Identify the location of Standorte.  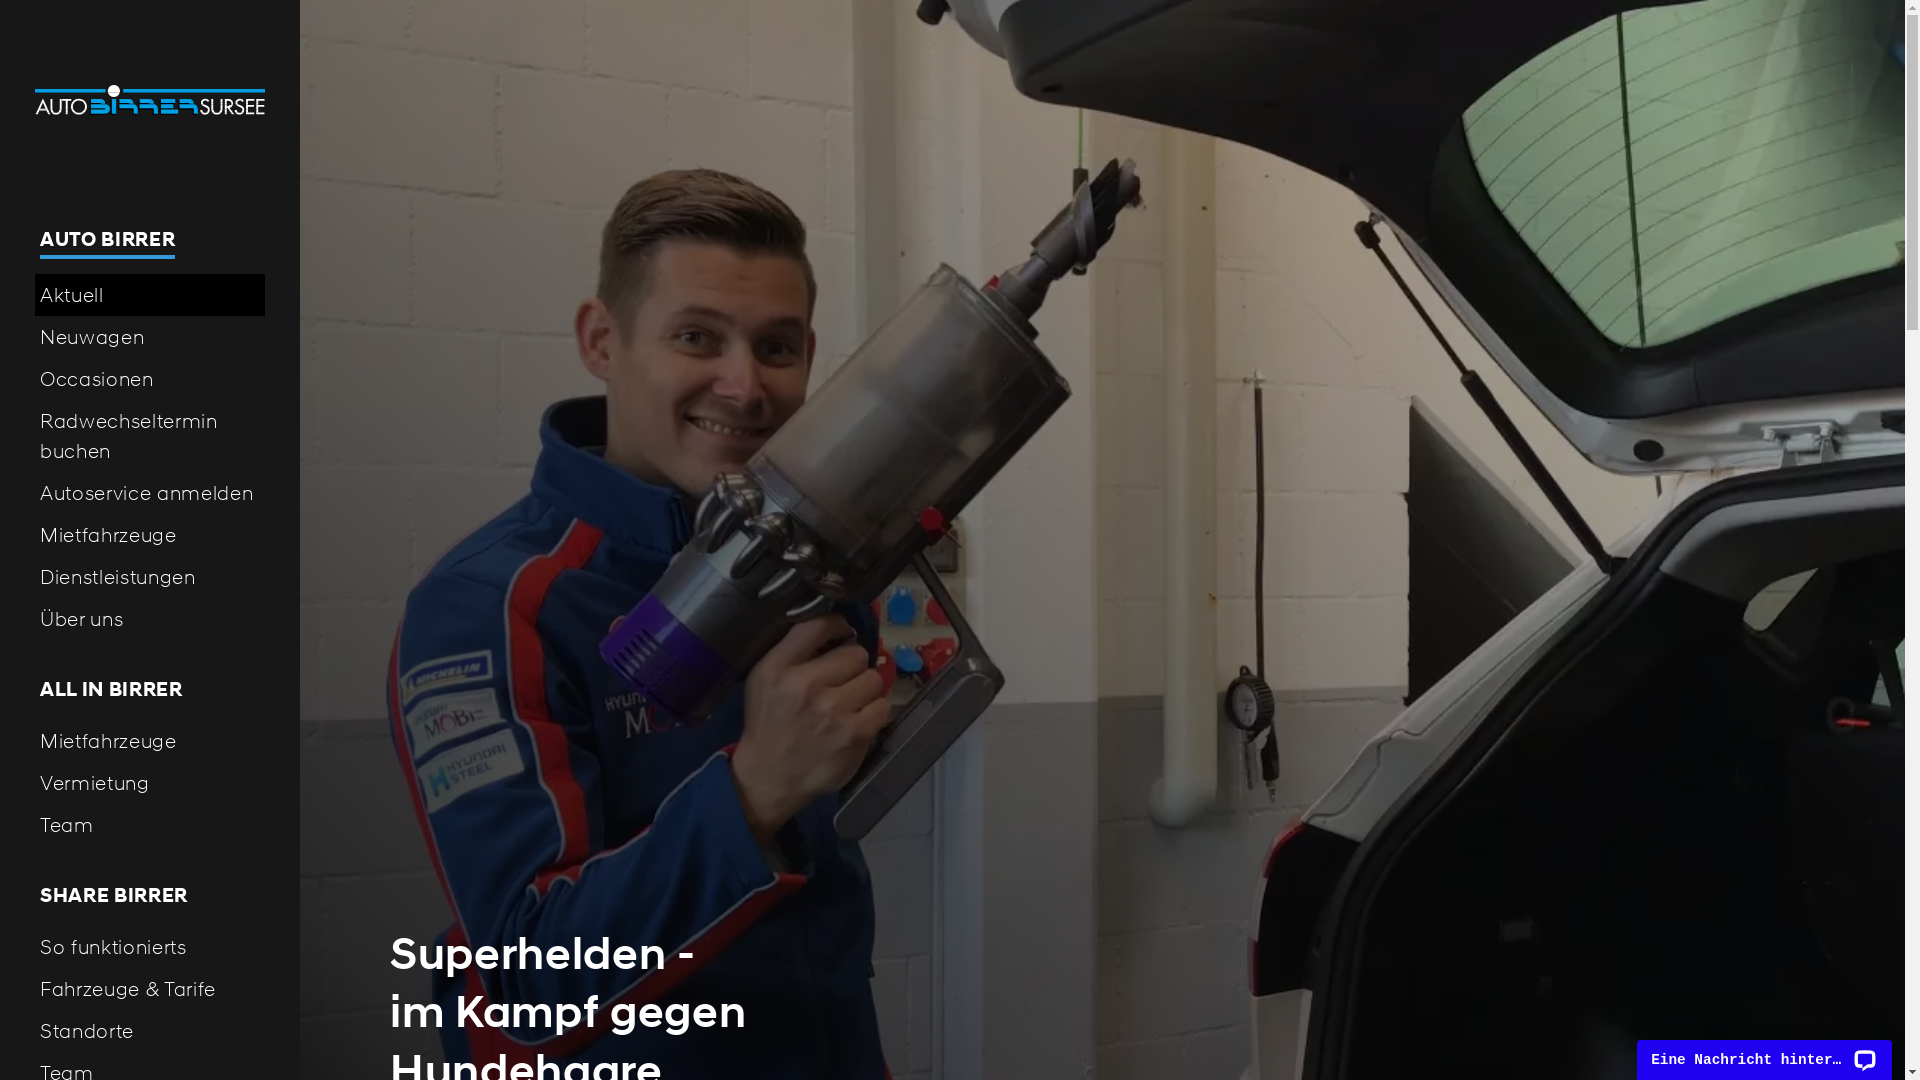
(150, 1031).